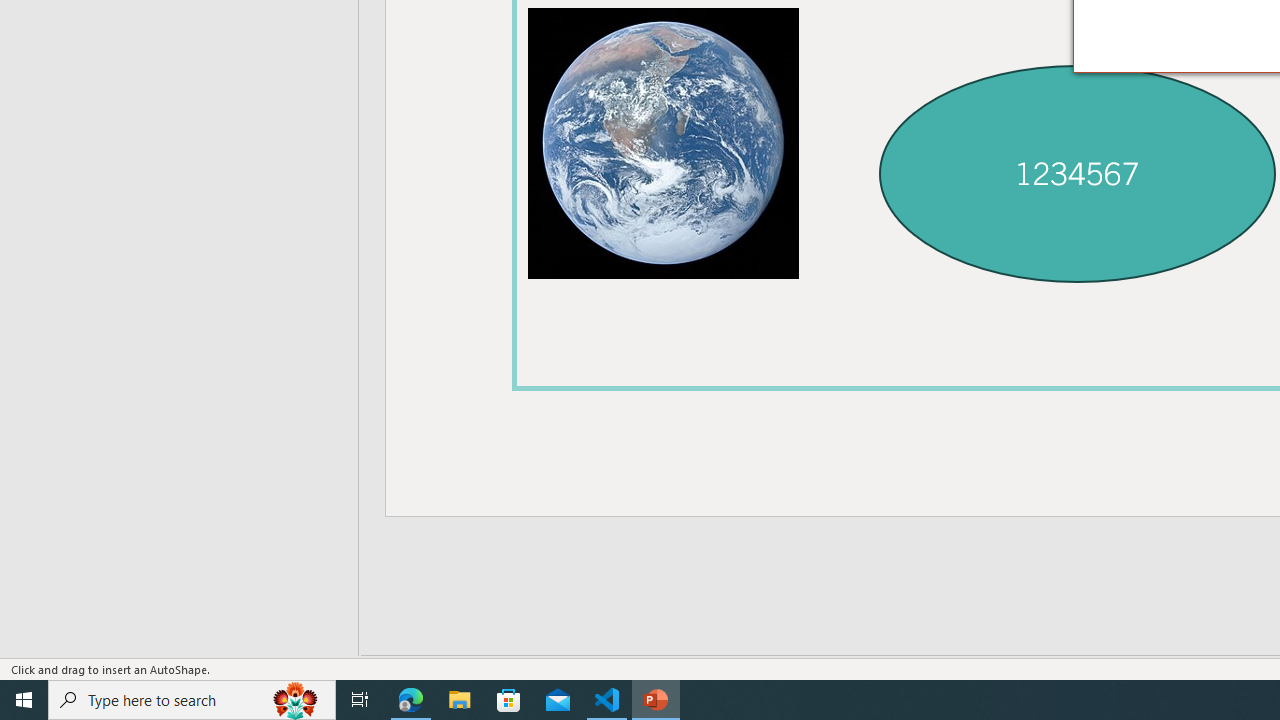 The image size is (1280, 720). I want to click on Search highlights icon opens search home window, so click(296, 700).